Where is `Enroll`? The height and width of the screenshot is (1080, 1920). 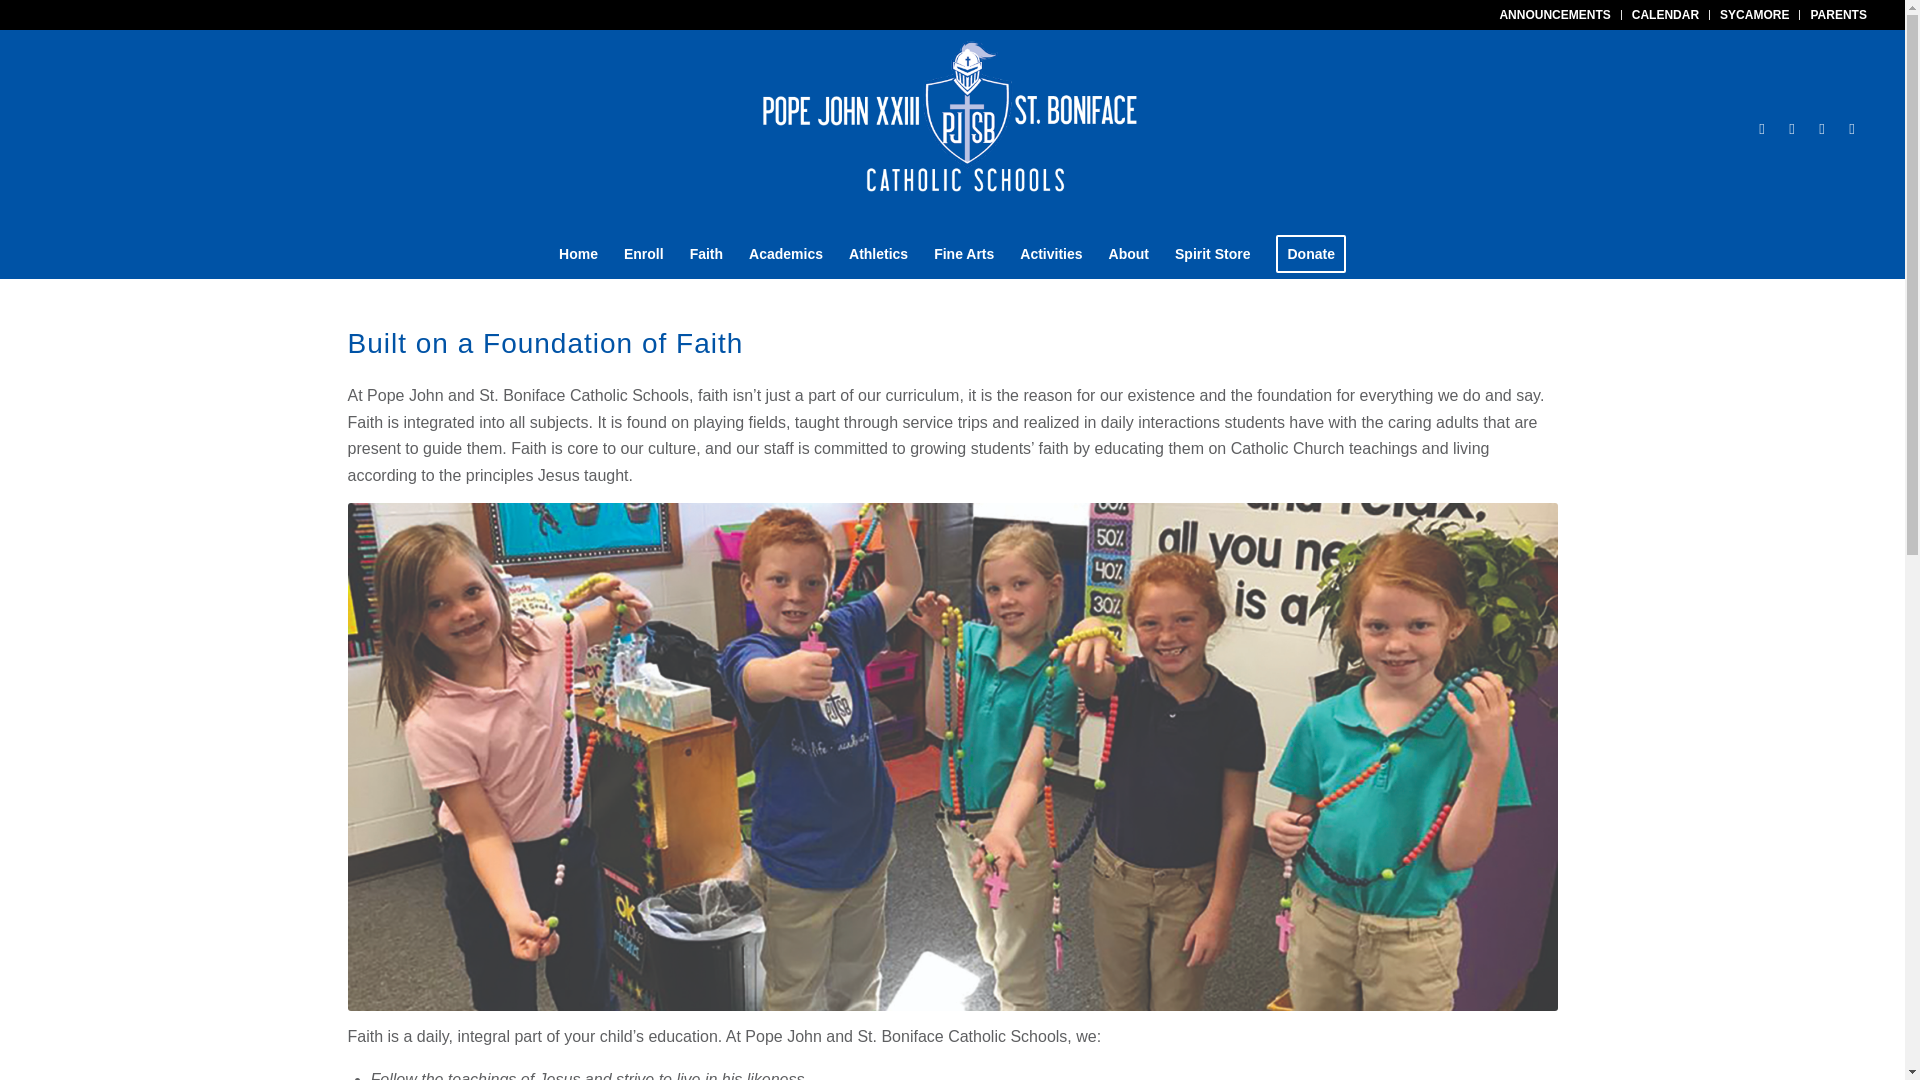 Enroll is located at coordinates (644, 253).